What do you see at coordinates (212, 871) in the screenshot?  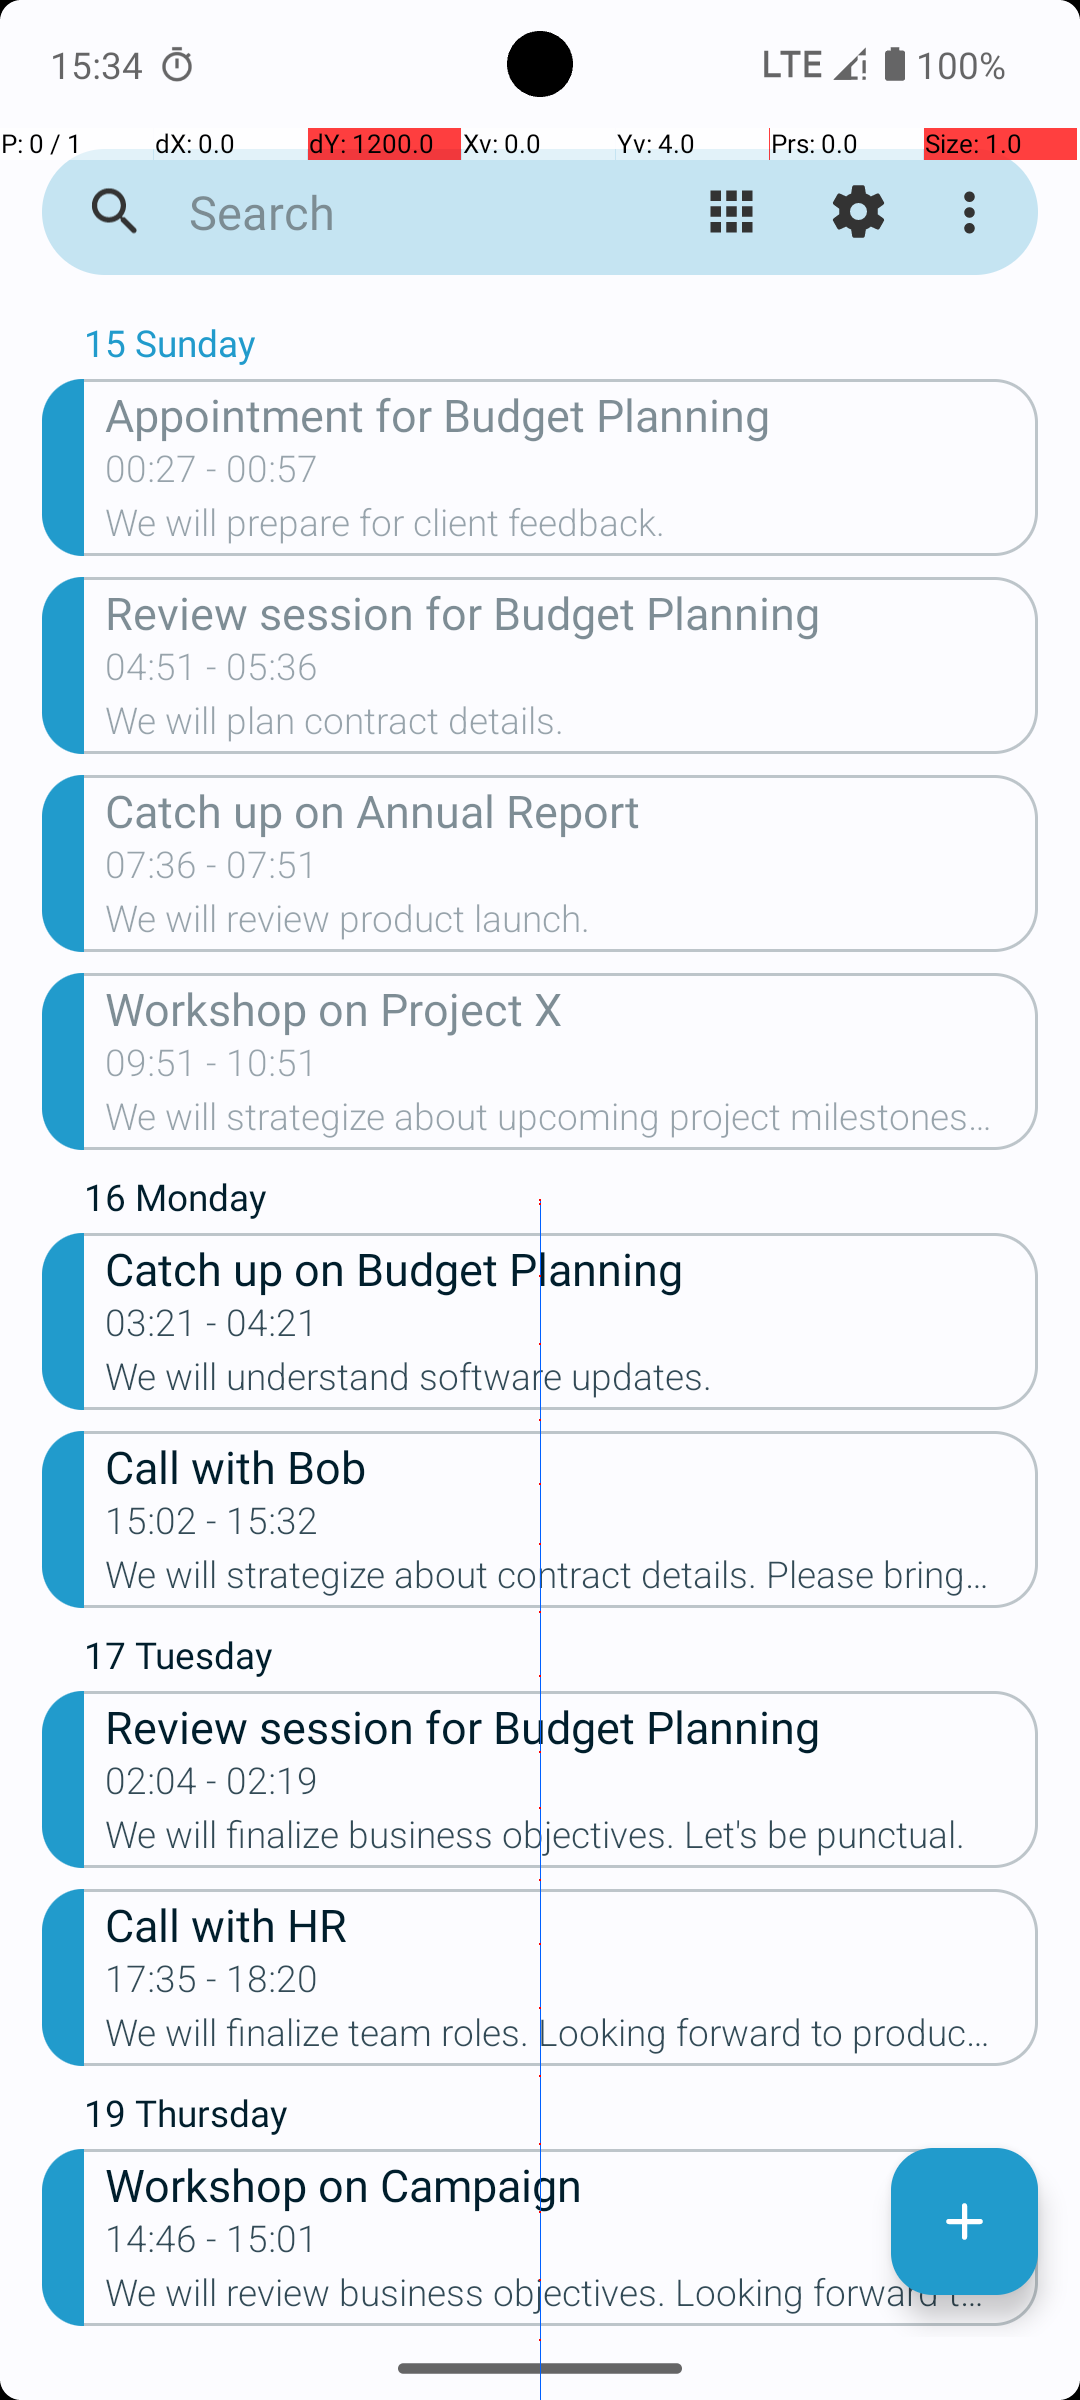 I see `07:36 - 07:51` at bounding box center [212, 871].